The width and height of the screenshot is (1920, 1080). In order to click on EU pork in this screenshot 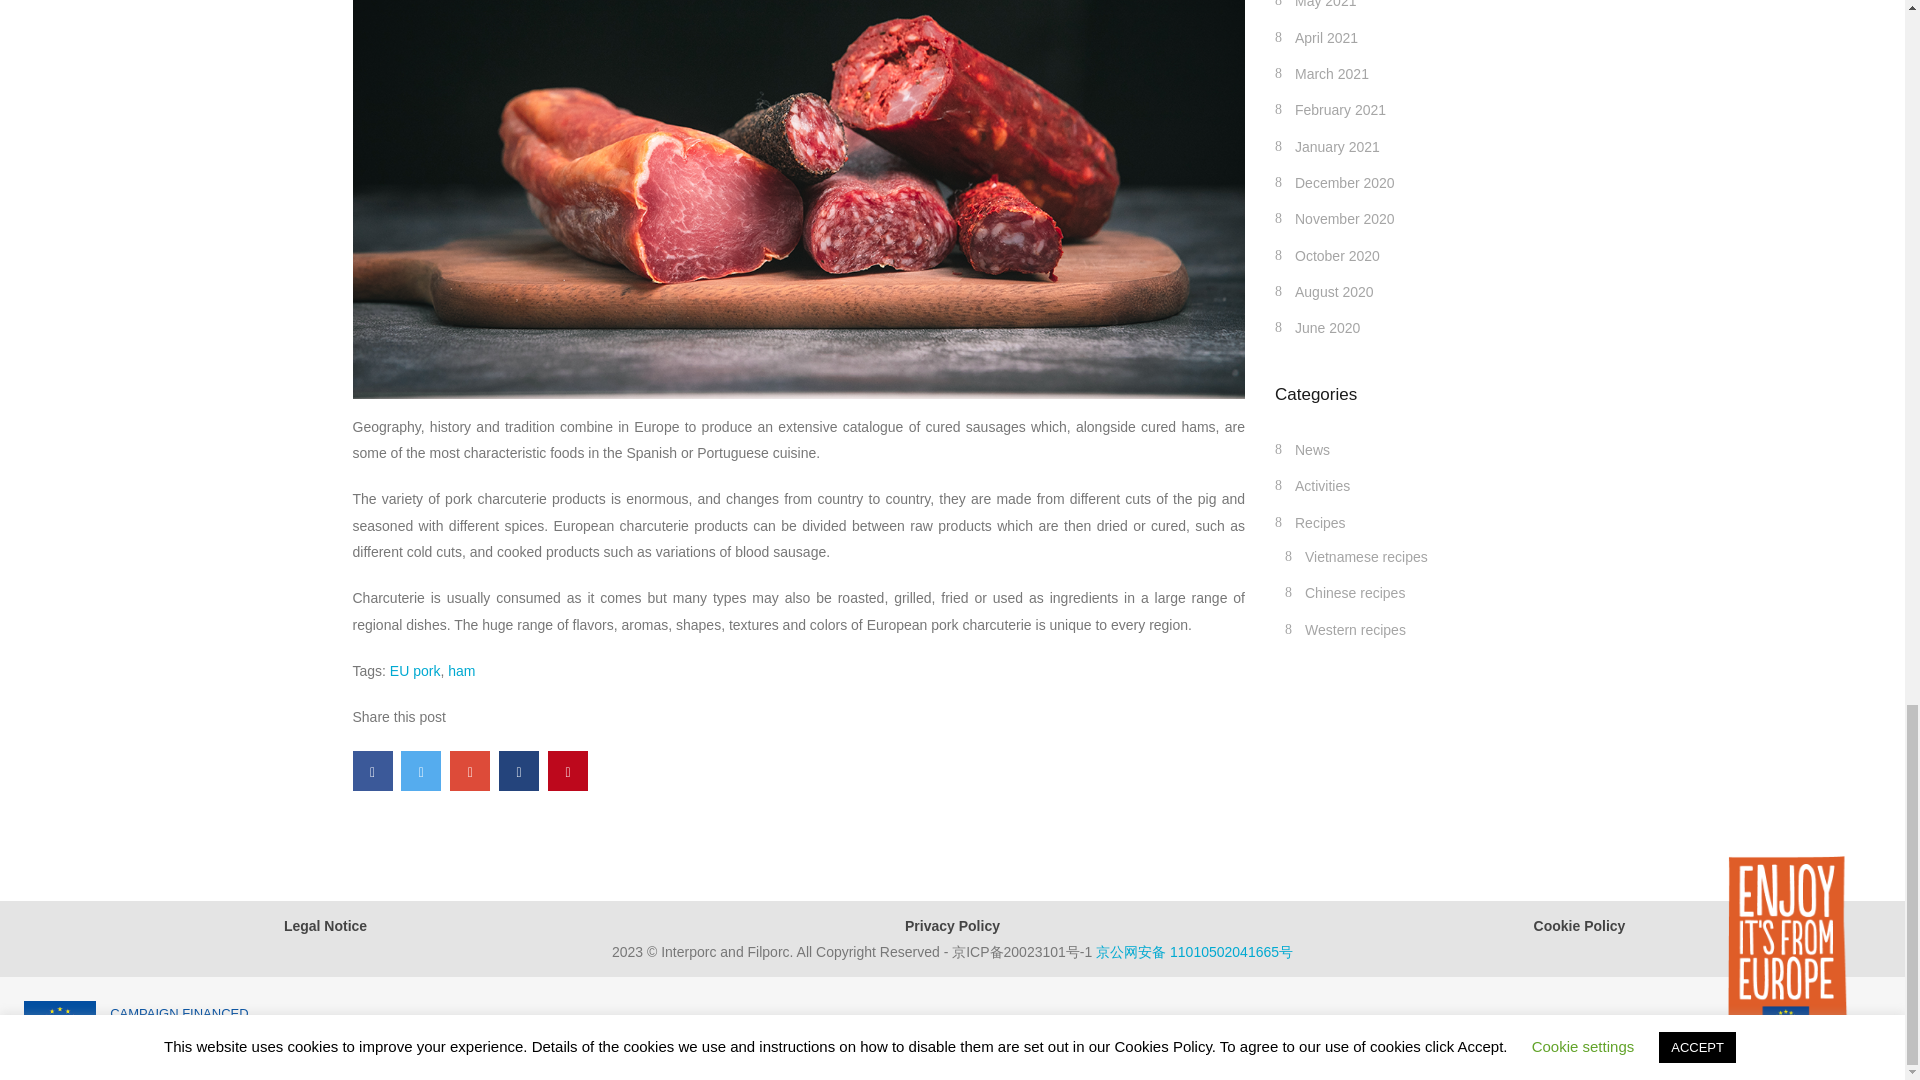, I will do `click(415, 671)`.